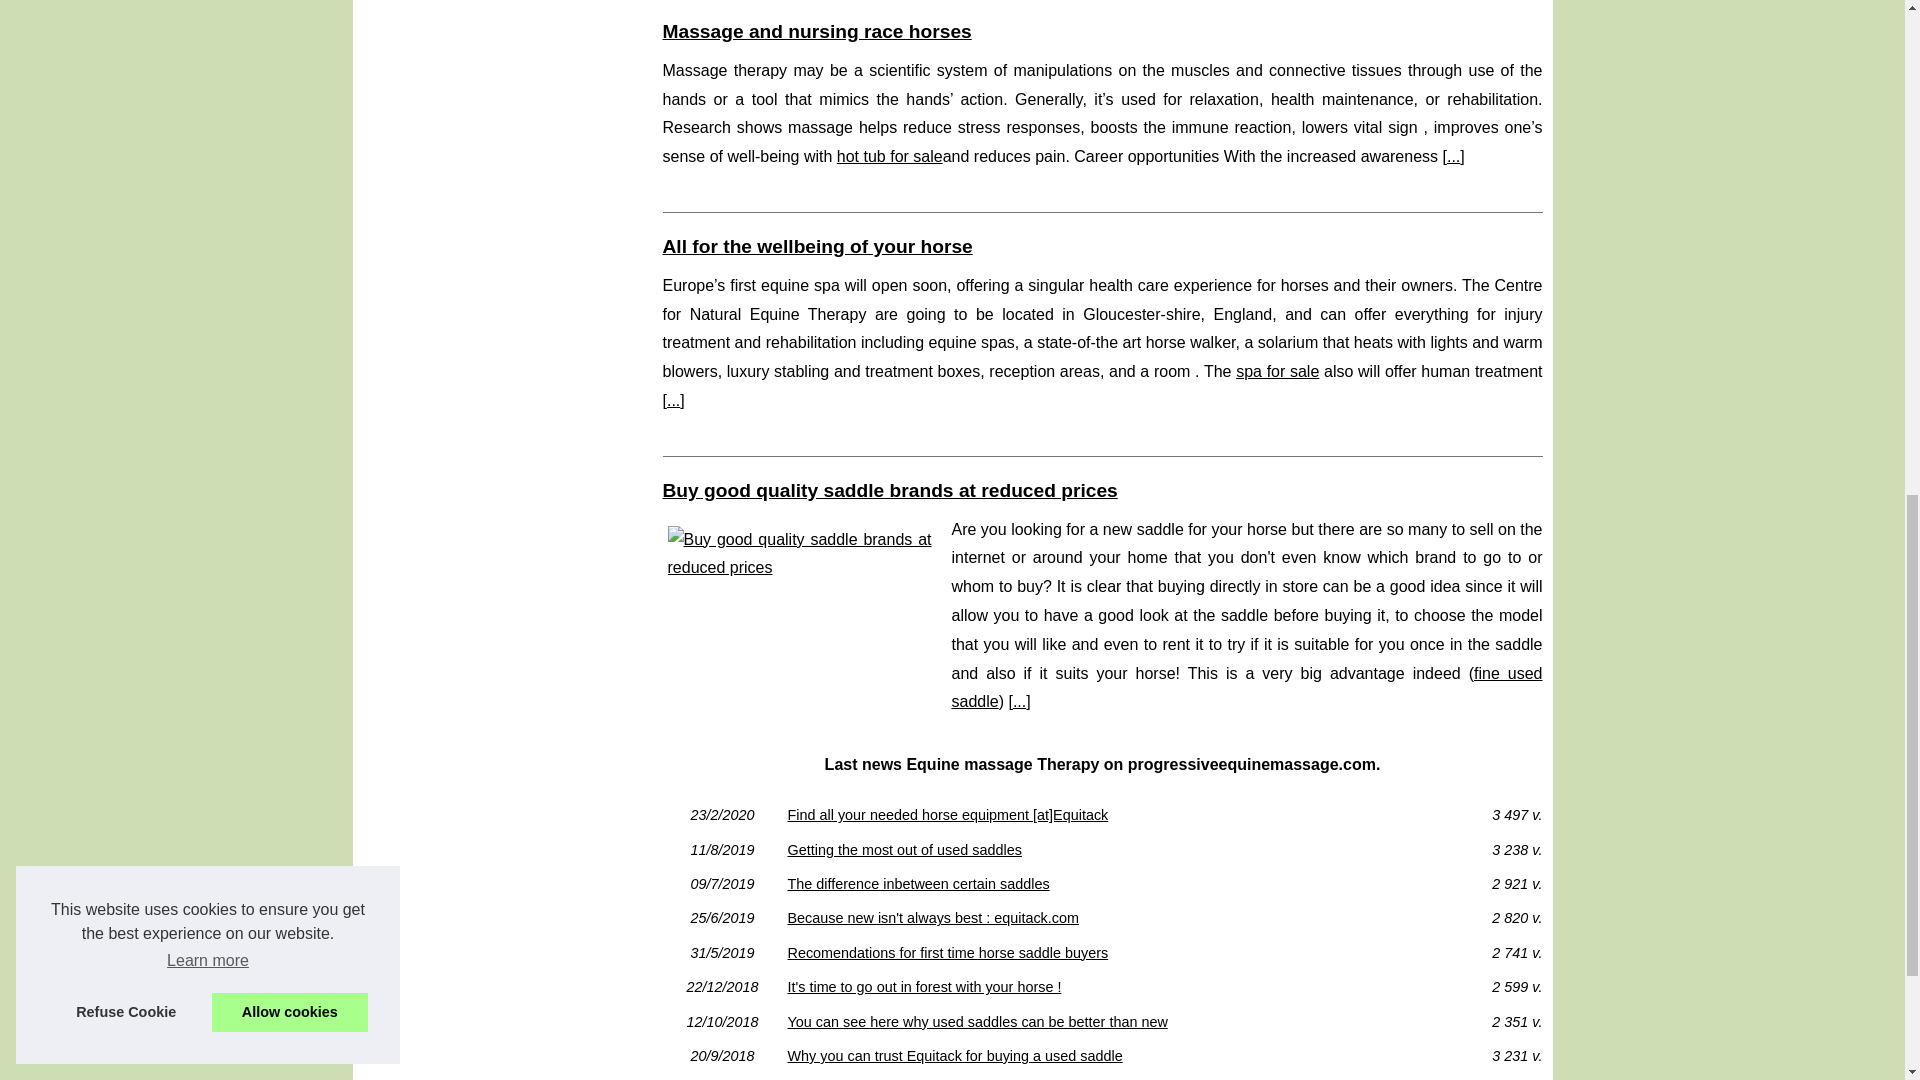 Image resolution: width=1920 pixels, height=1080 pixels. What do you see at coordinates (1102, 918) in the screenshot?
I see `Because new isn't always best : equitack.com` at bounding box center [1102, 918].